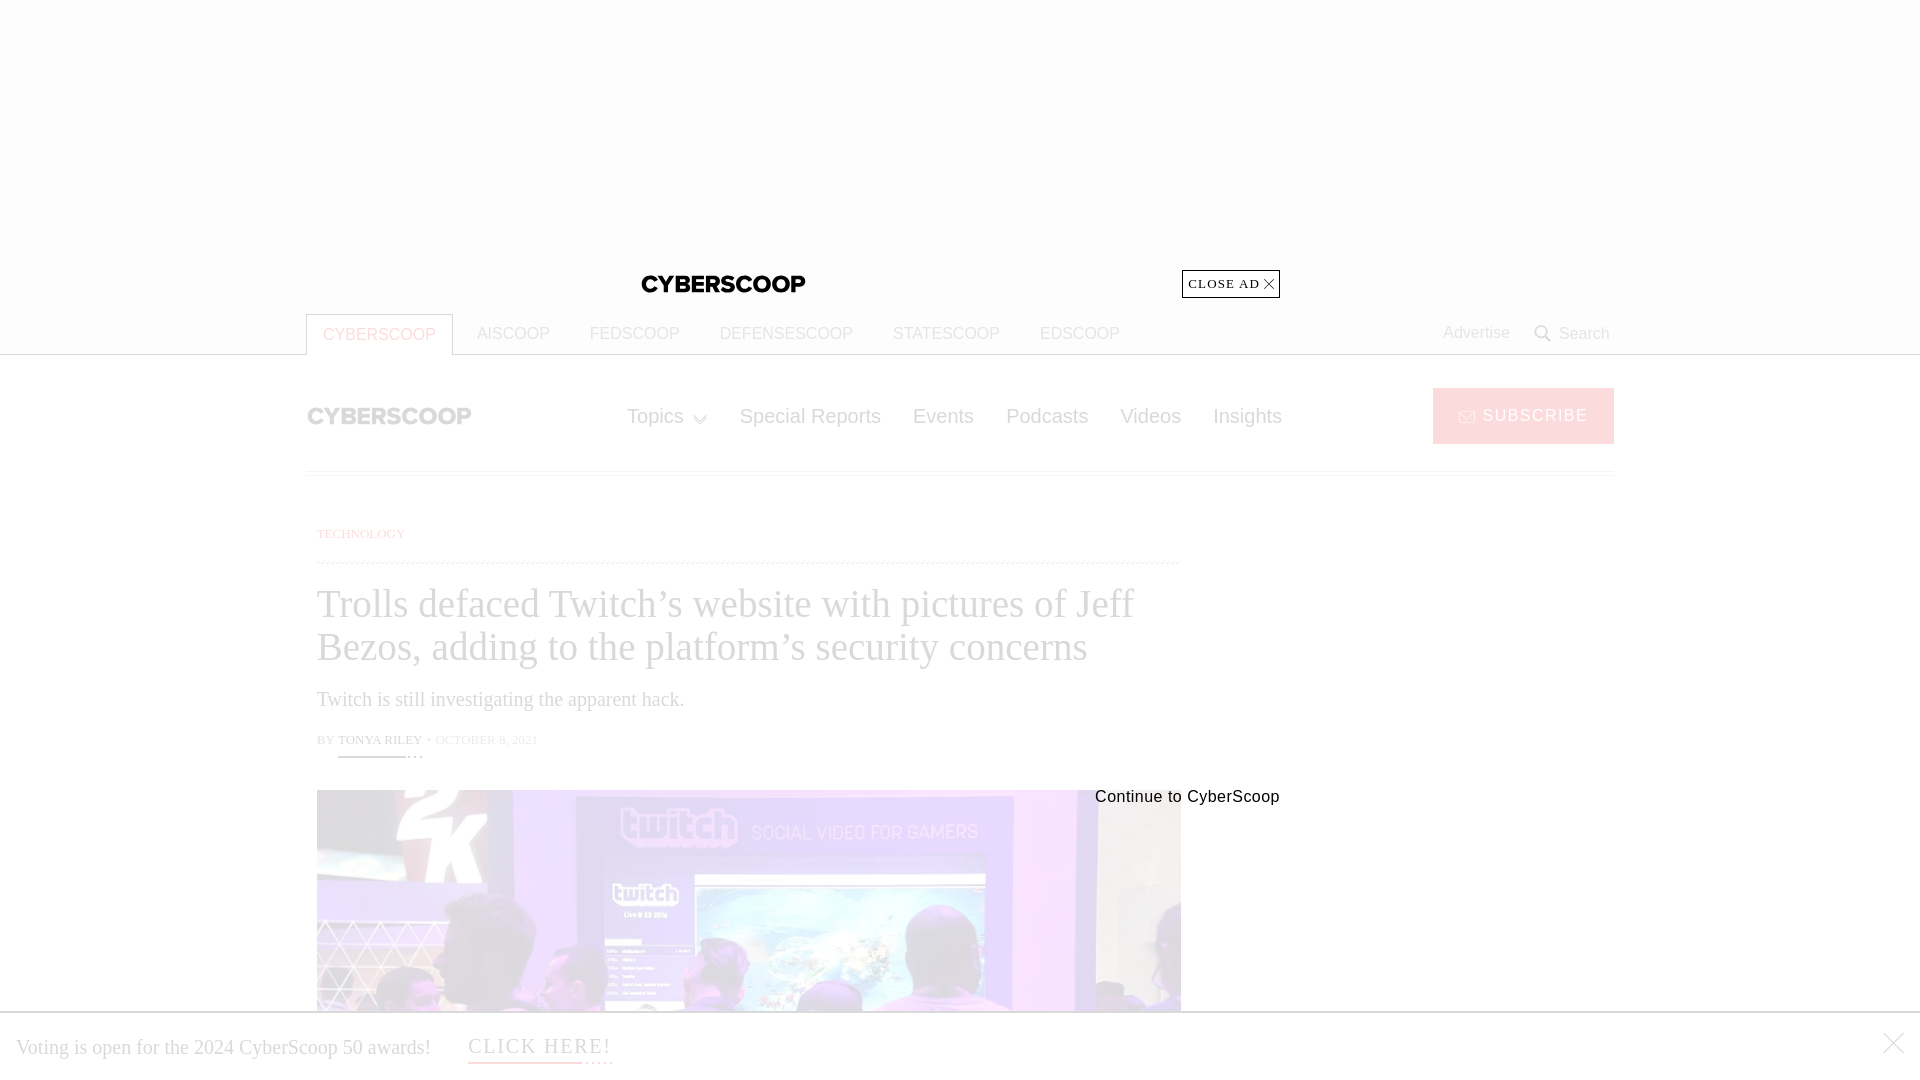 Image resolution: width=1920 pixels, height=1080 pixels. What do you see at coordinates (960, 149) in the screenshot?
I see `3rd party ad content` at bounding box center [960, 149].